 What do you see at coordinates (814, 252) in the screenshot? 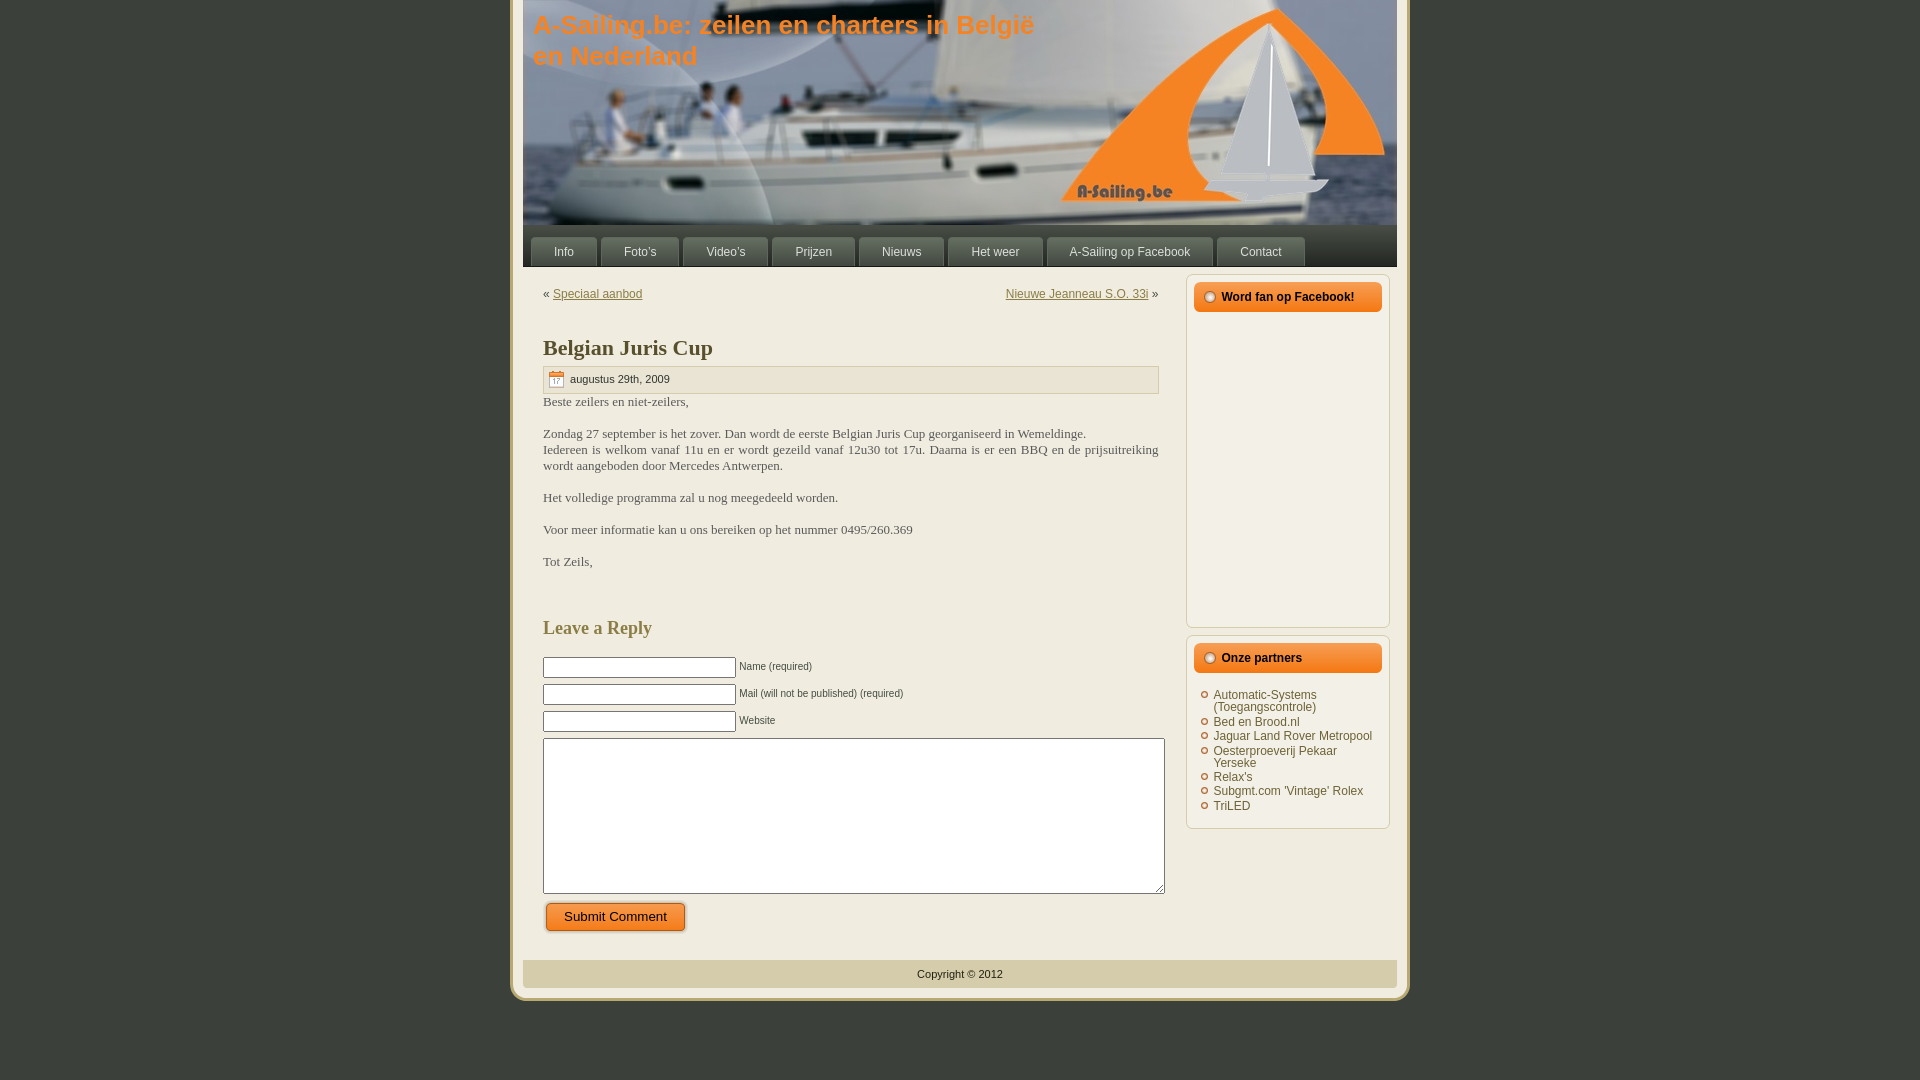
I see `Prijzen` at bounding box center [814, 252].